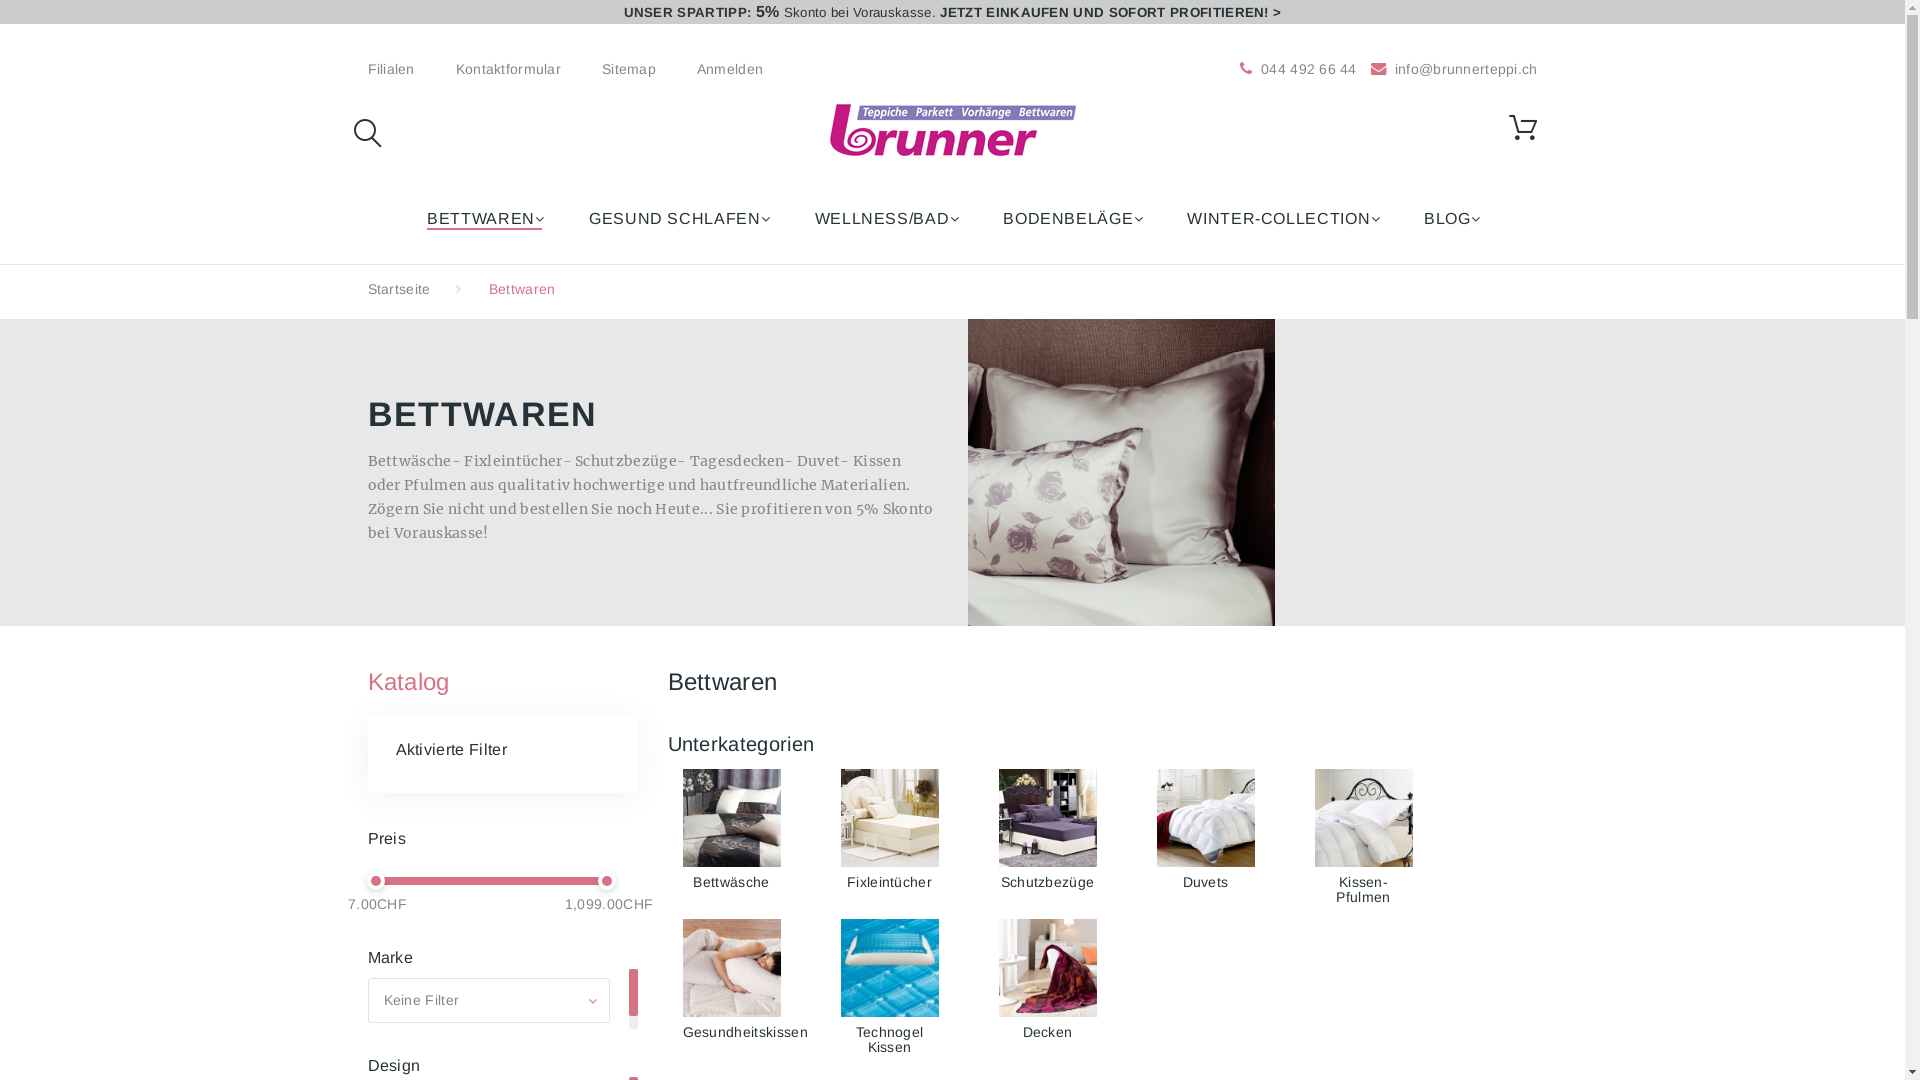 The height and width of the screenshot is (1080, 1920). Describe the element at coordinates (1452, 69) in the screenshot. I see `  info@brunnerteppi.ch` at that location.